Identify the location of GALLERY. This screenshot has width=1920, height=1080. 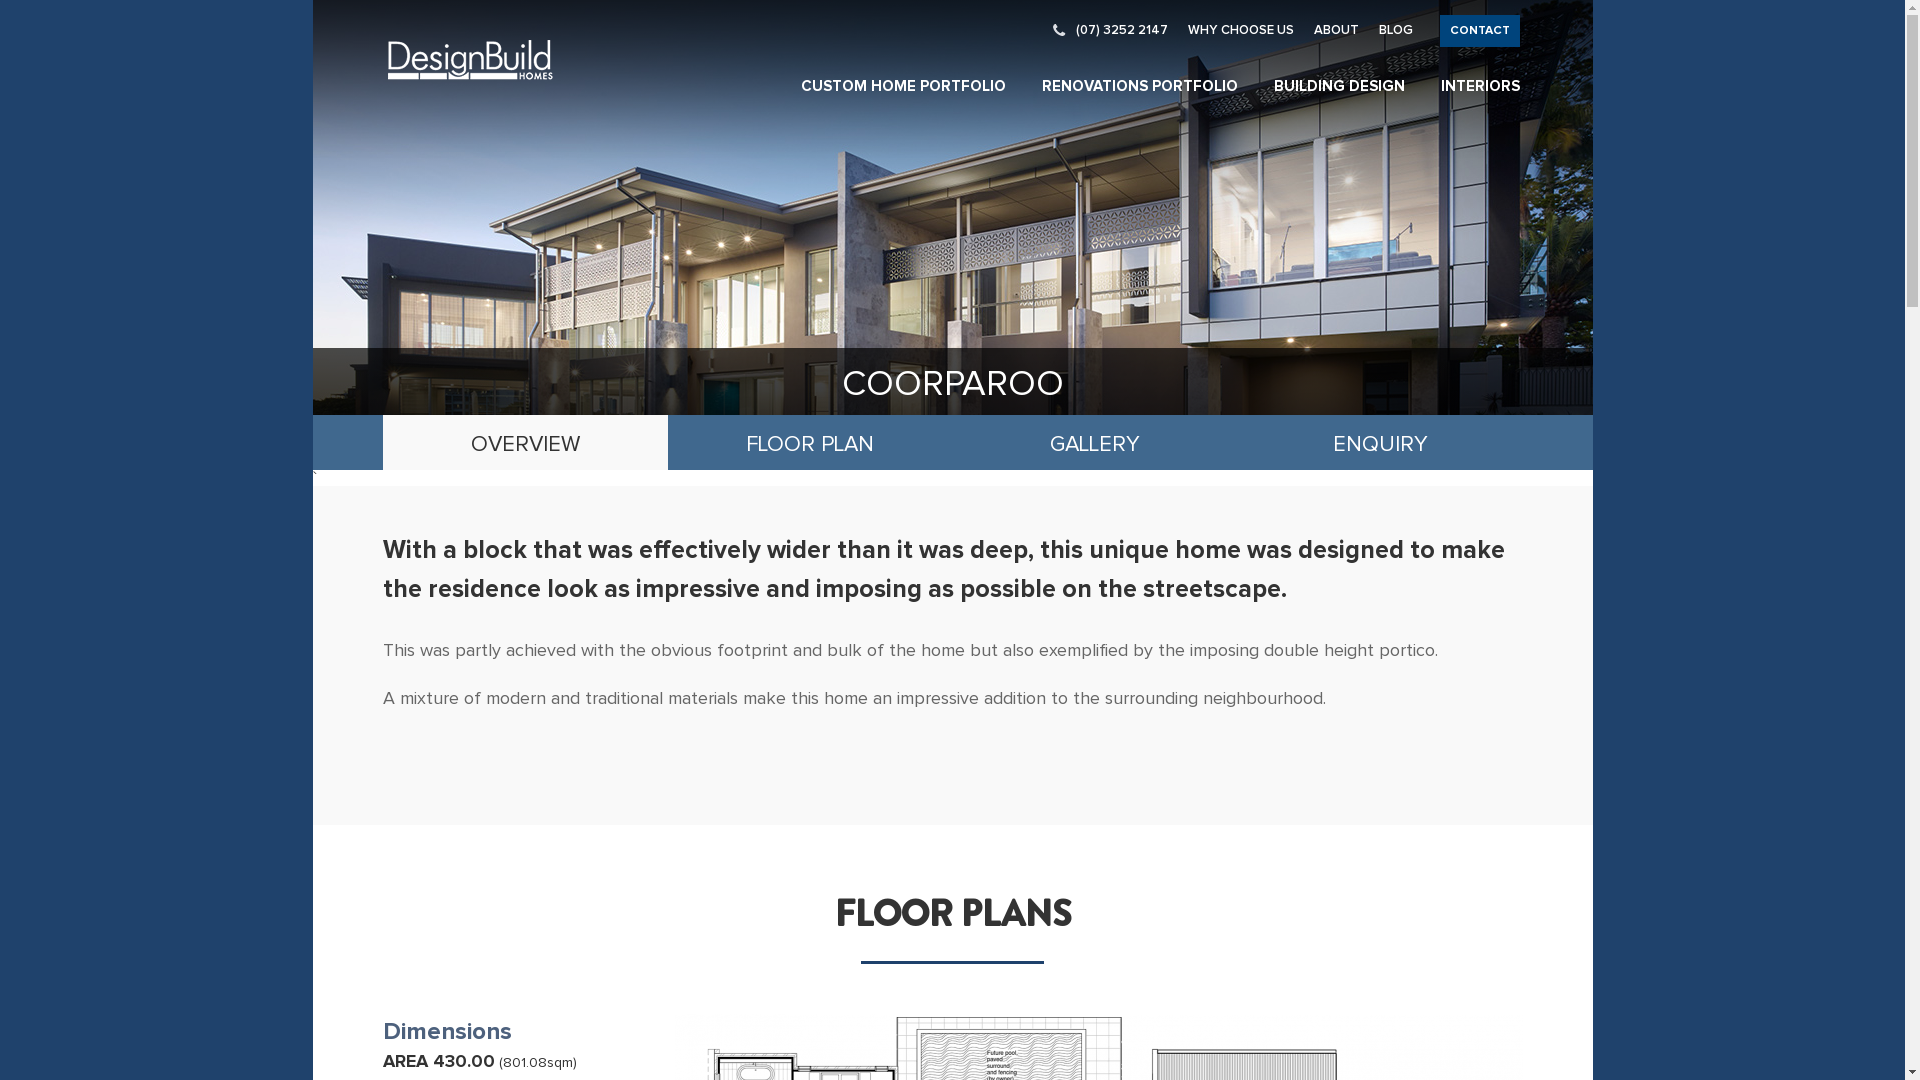
(1094, 442).